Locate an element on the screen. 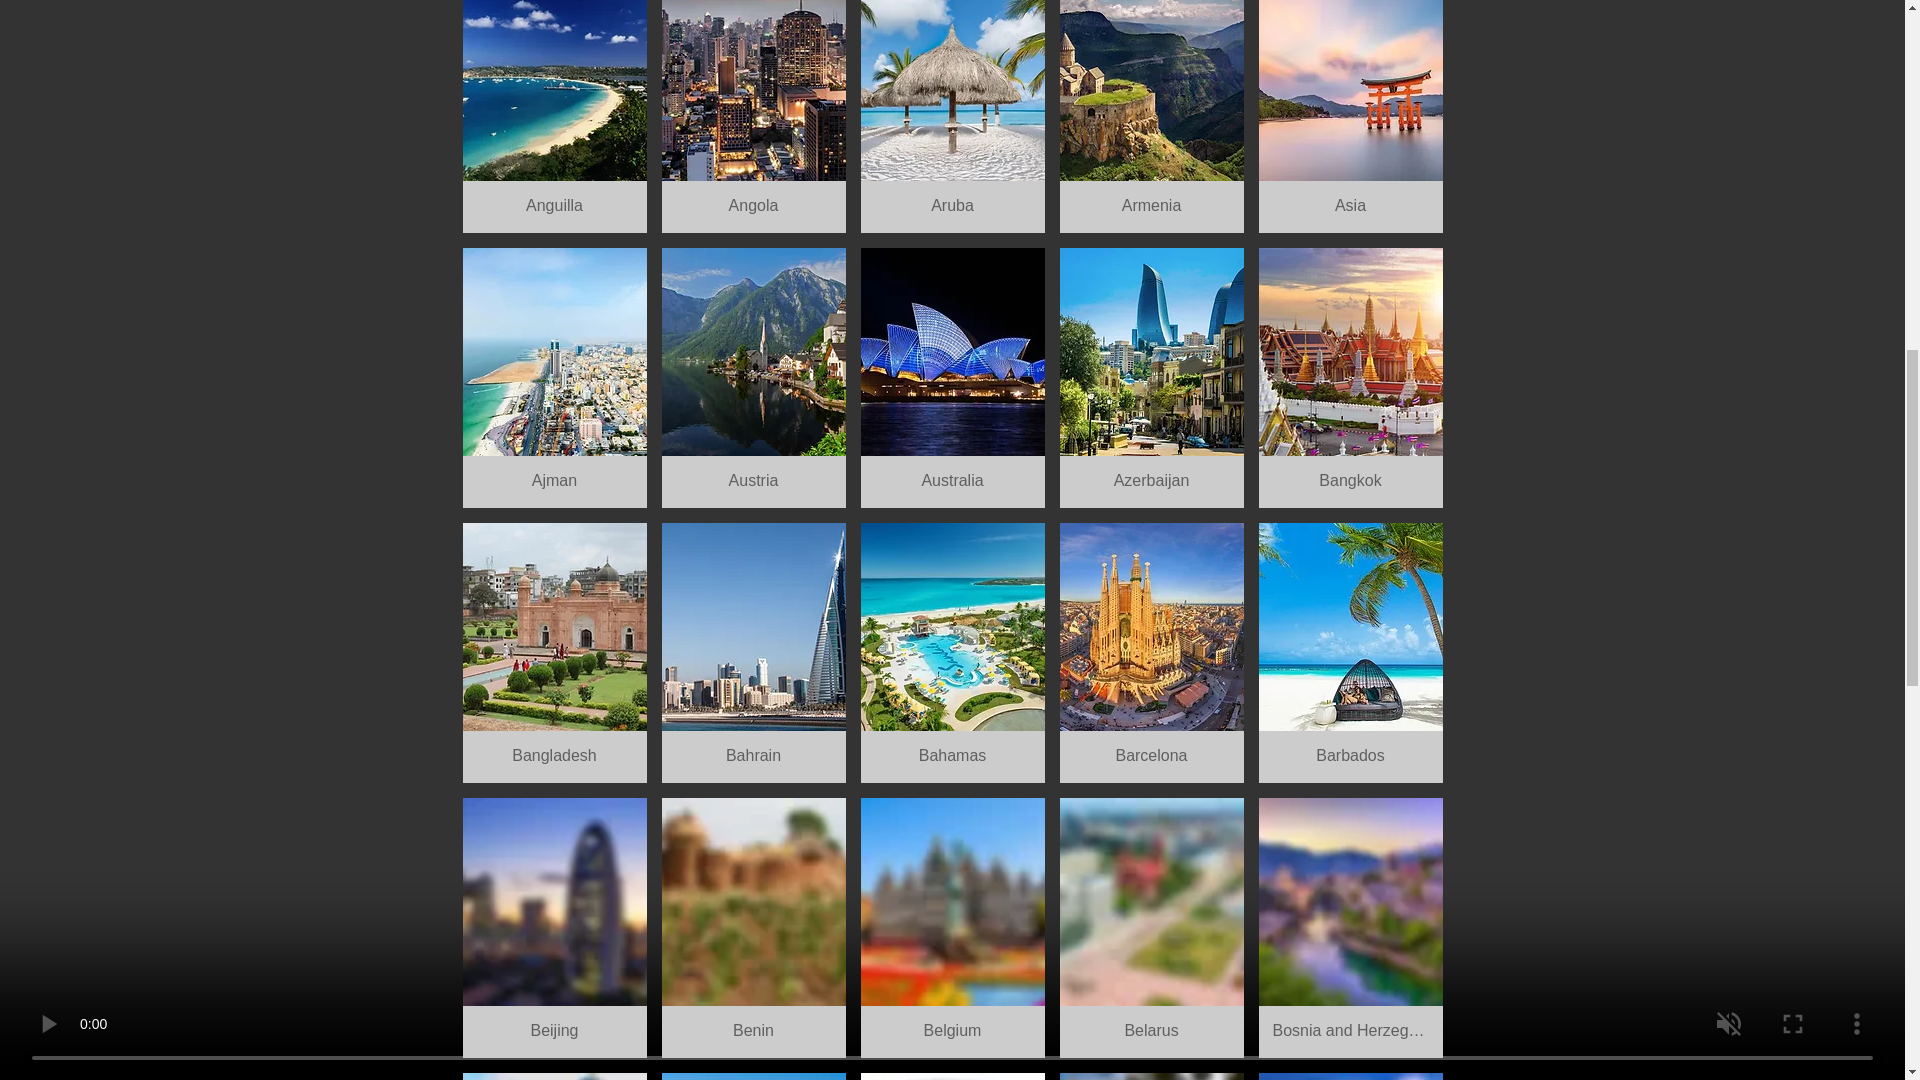  Angola is located at coordinates (754, 116).